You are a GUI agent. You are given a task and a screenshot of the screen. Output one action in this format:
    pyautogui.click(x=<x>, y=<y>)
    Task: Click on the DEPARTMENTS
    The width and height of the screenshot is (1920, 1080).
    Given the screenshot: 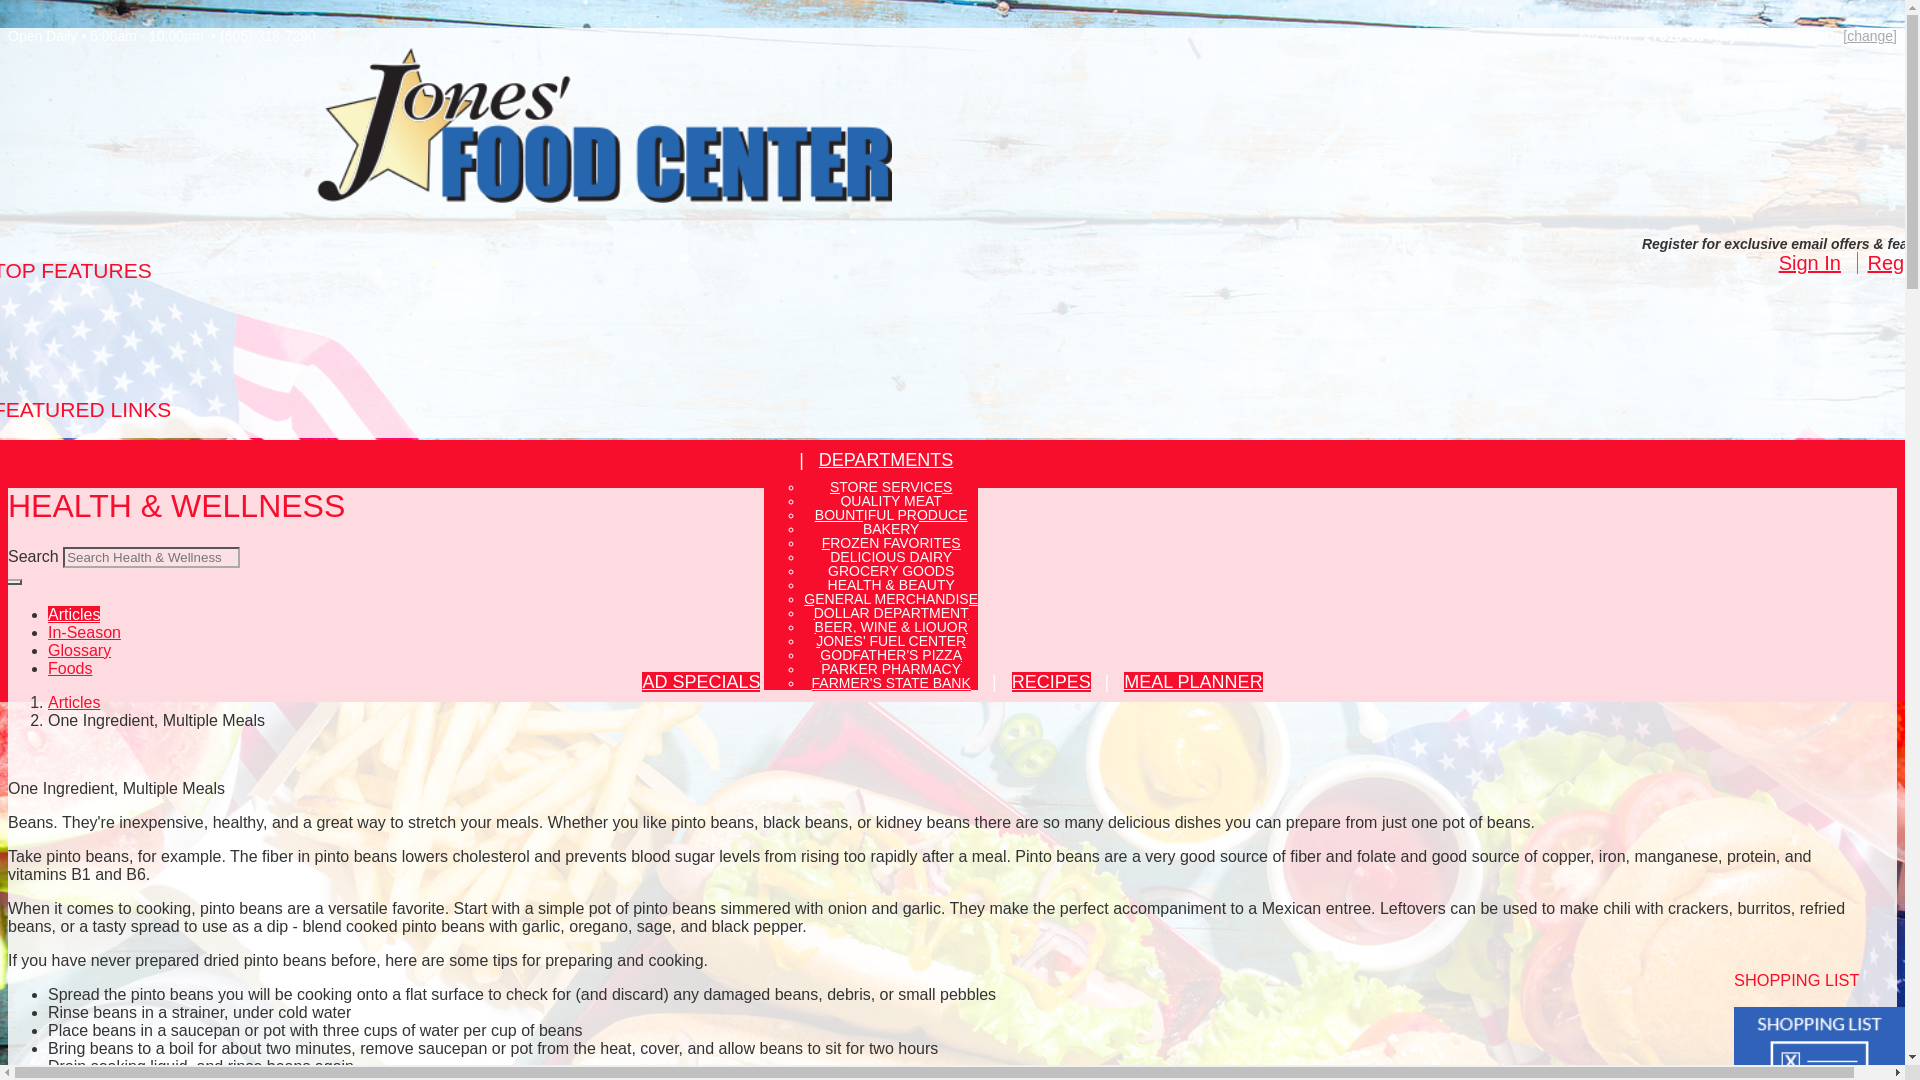 What is the action you would take?
    pyautogui.click(x=886, y=460)
    